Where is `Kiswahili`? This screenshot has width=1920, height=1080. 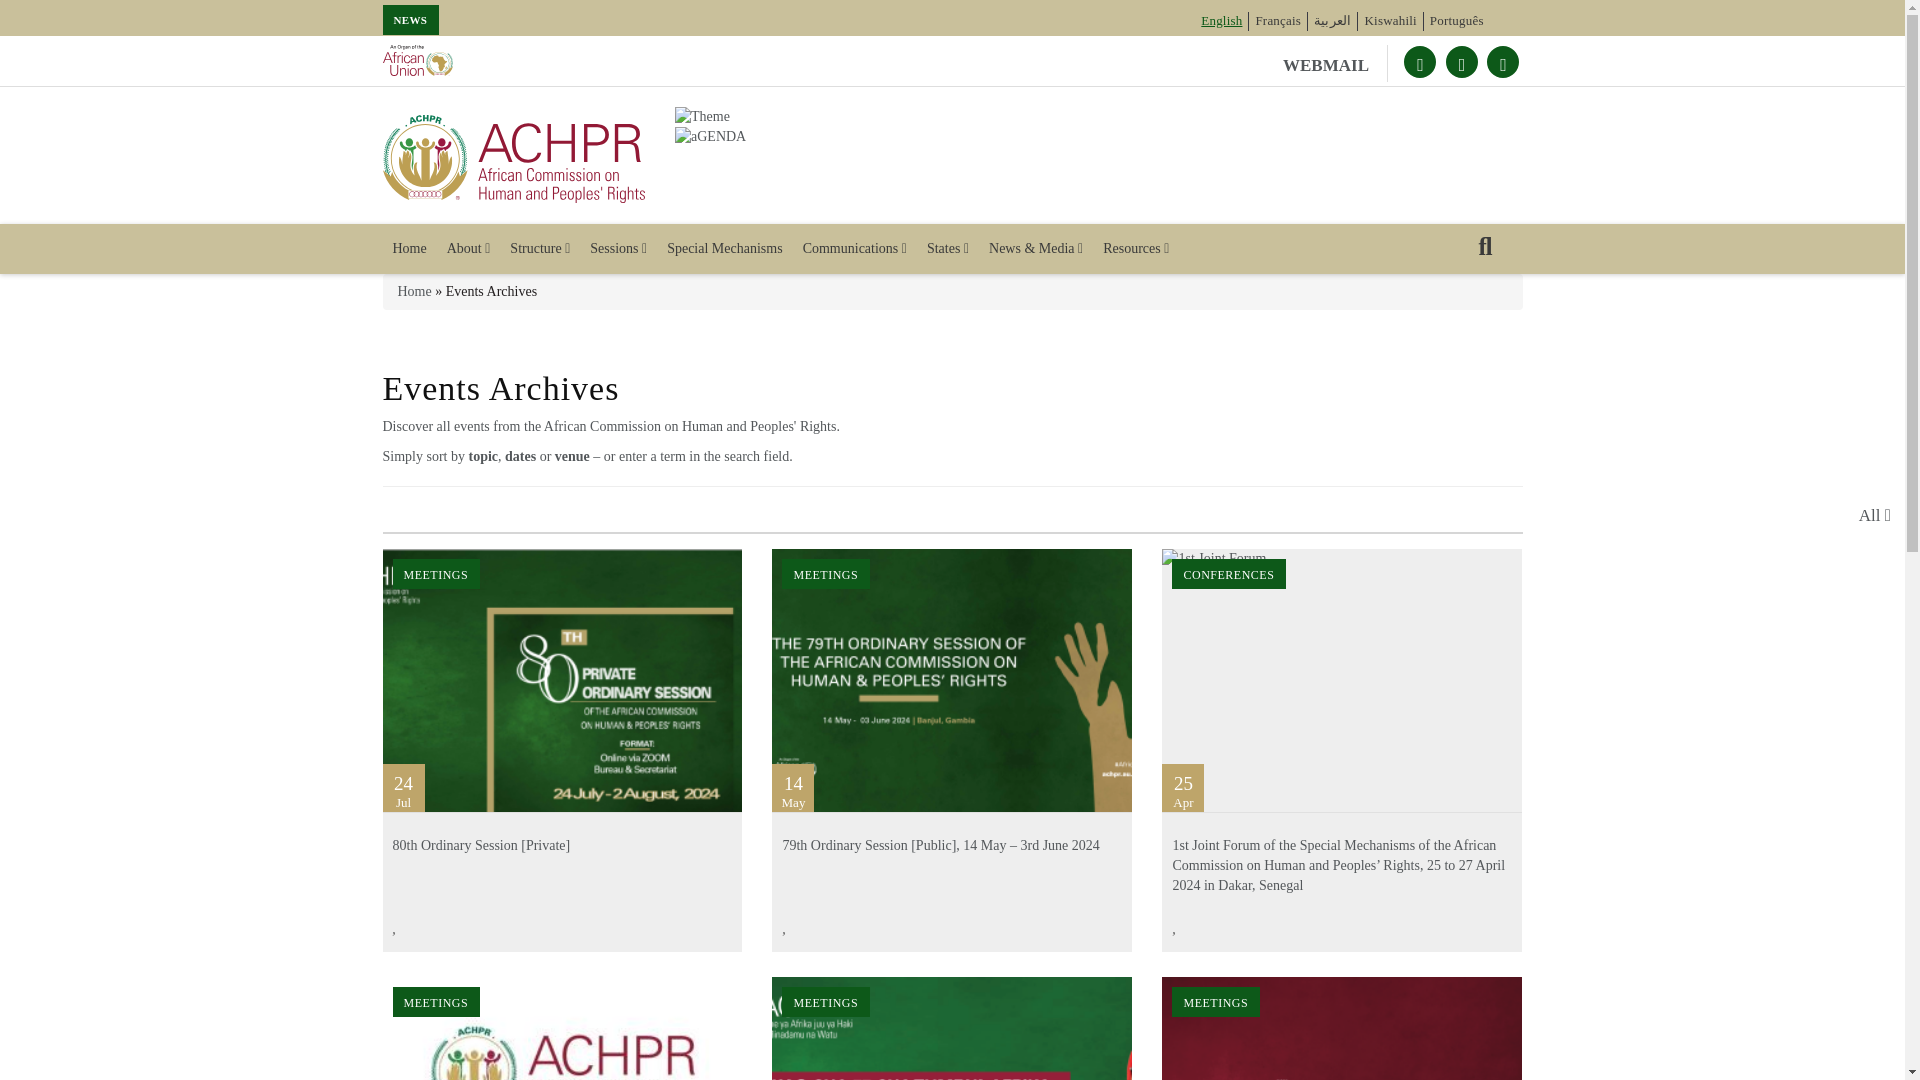
Kiswahili is located at coordinates (1390, 20).